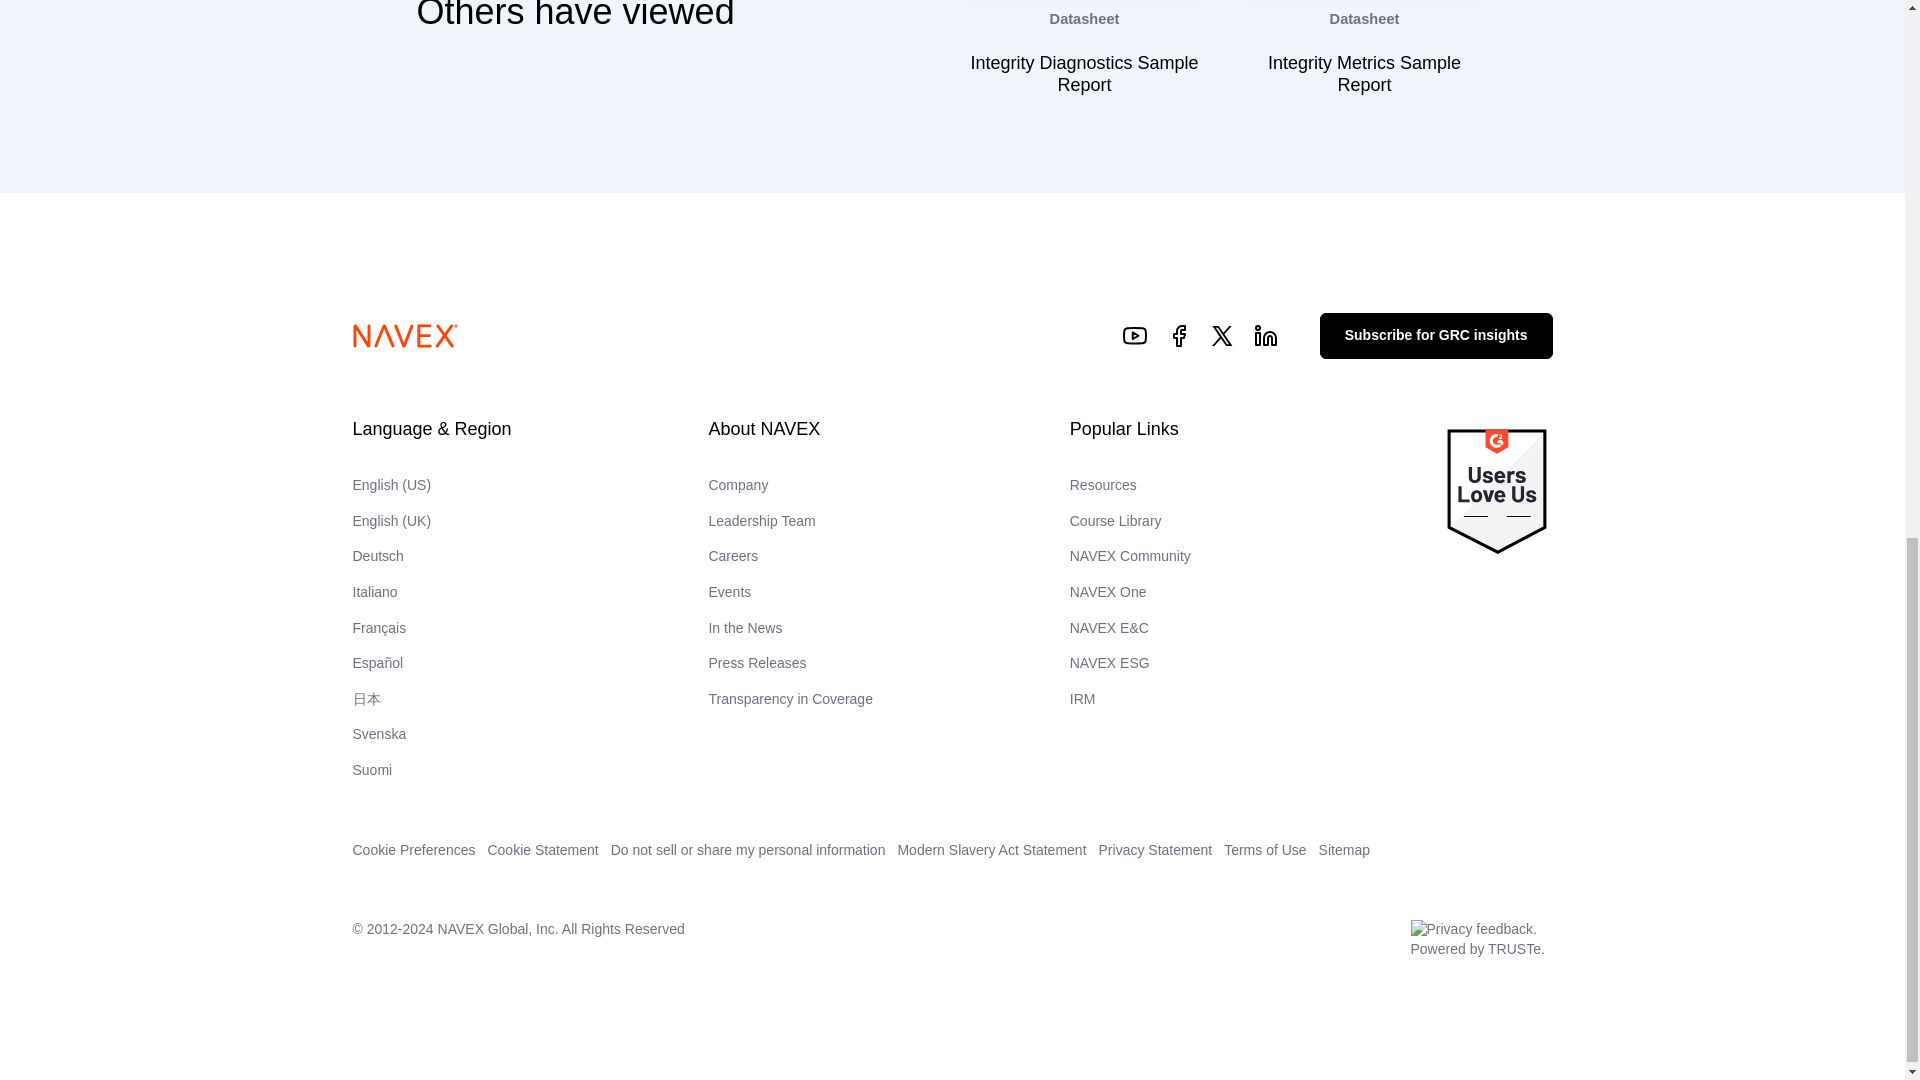 The height and width of the screenshot is (1080, 1920). I want to click on Twitter, so click(1222, 335).